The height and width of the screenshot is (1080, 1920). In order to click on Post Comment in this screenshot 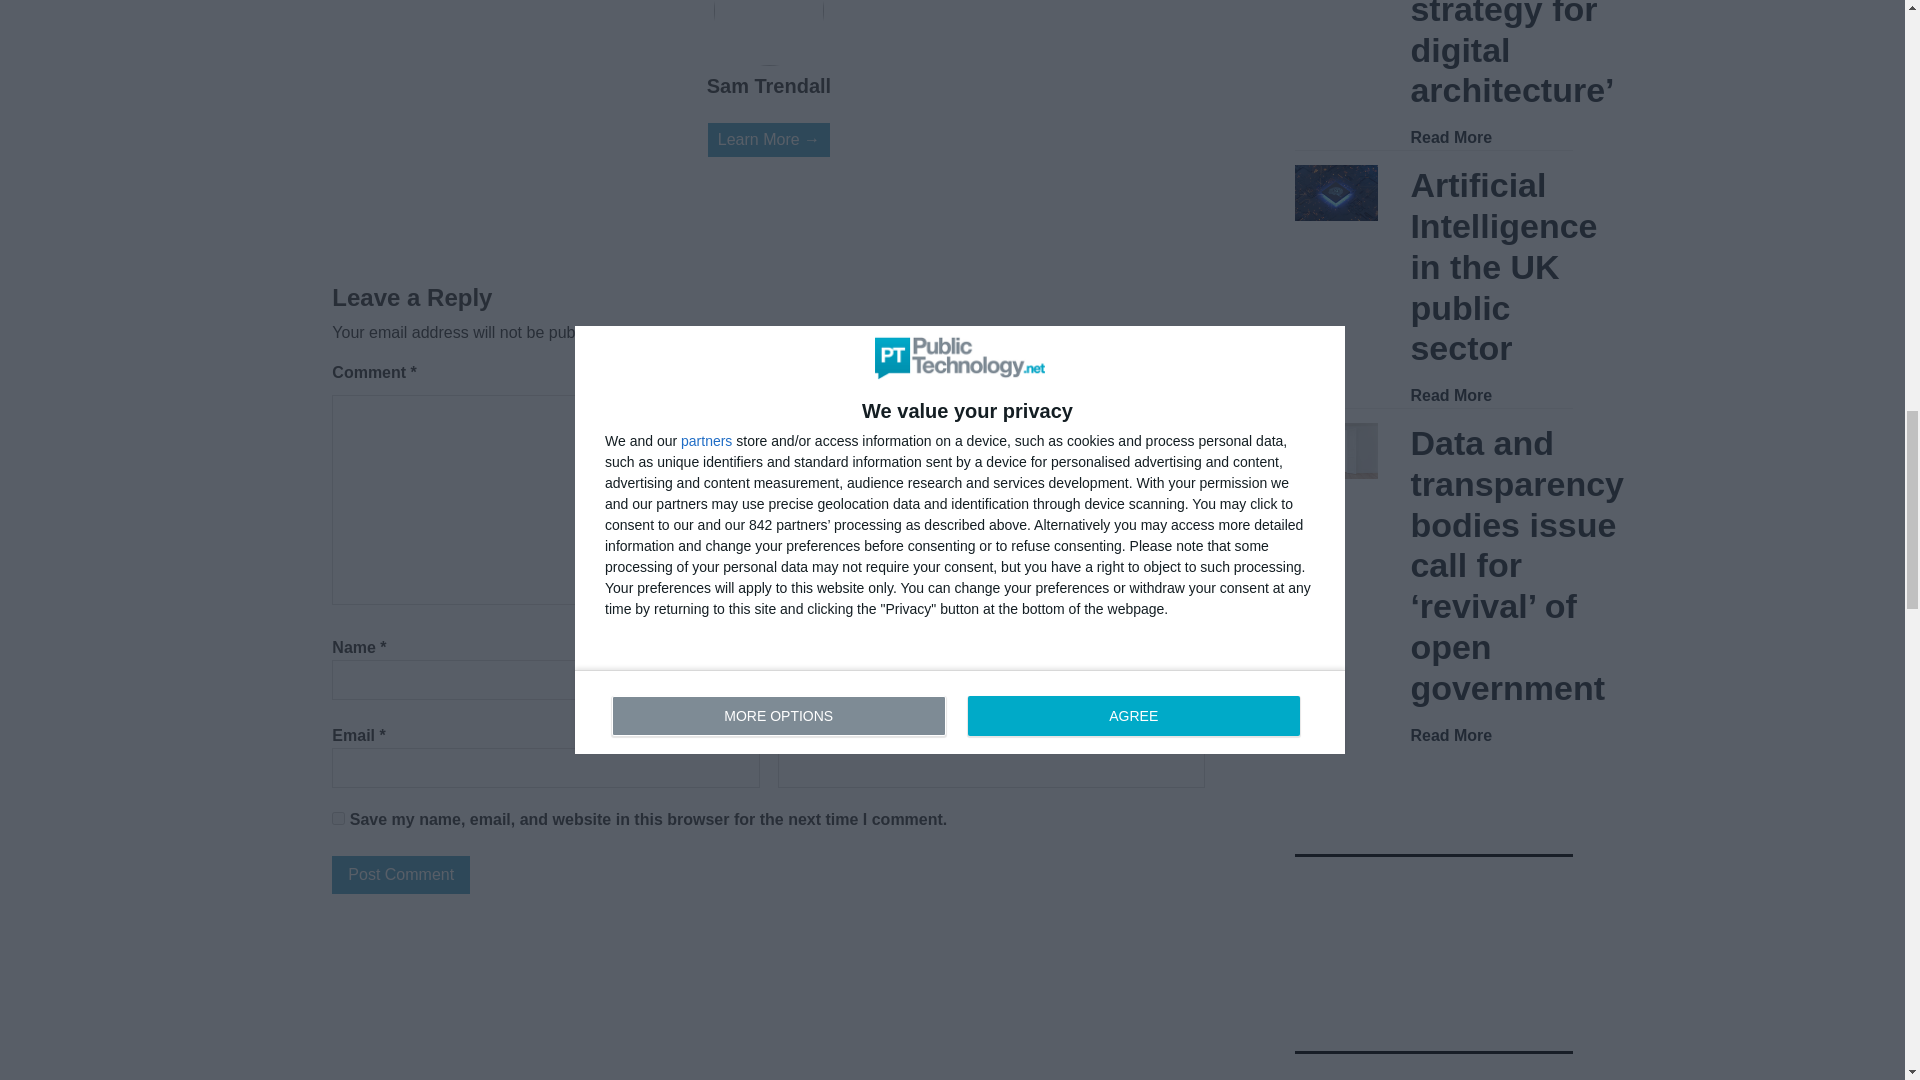, I will do `click(401, 875)`.